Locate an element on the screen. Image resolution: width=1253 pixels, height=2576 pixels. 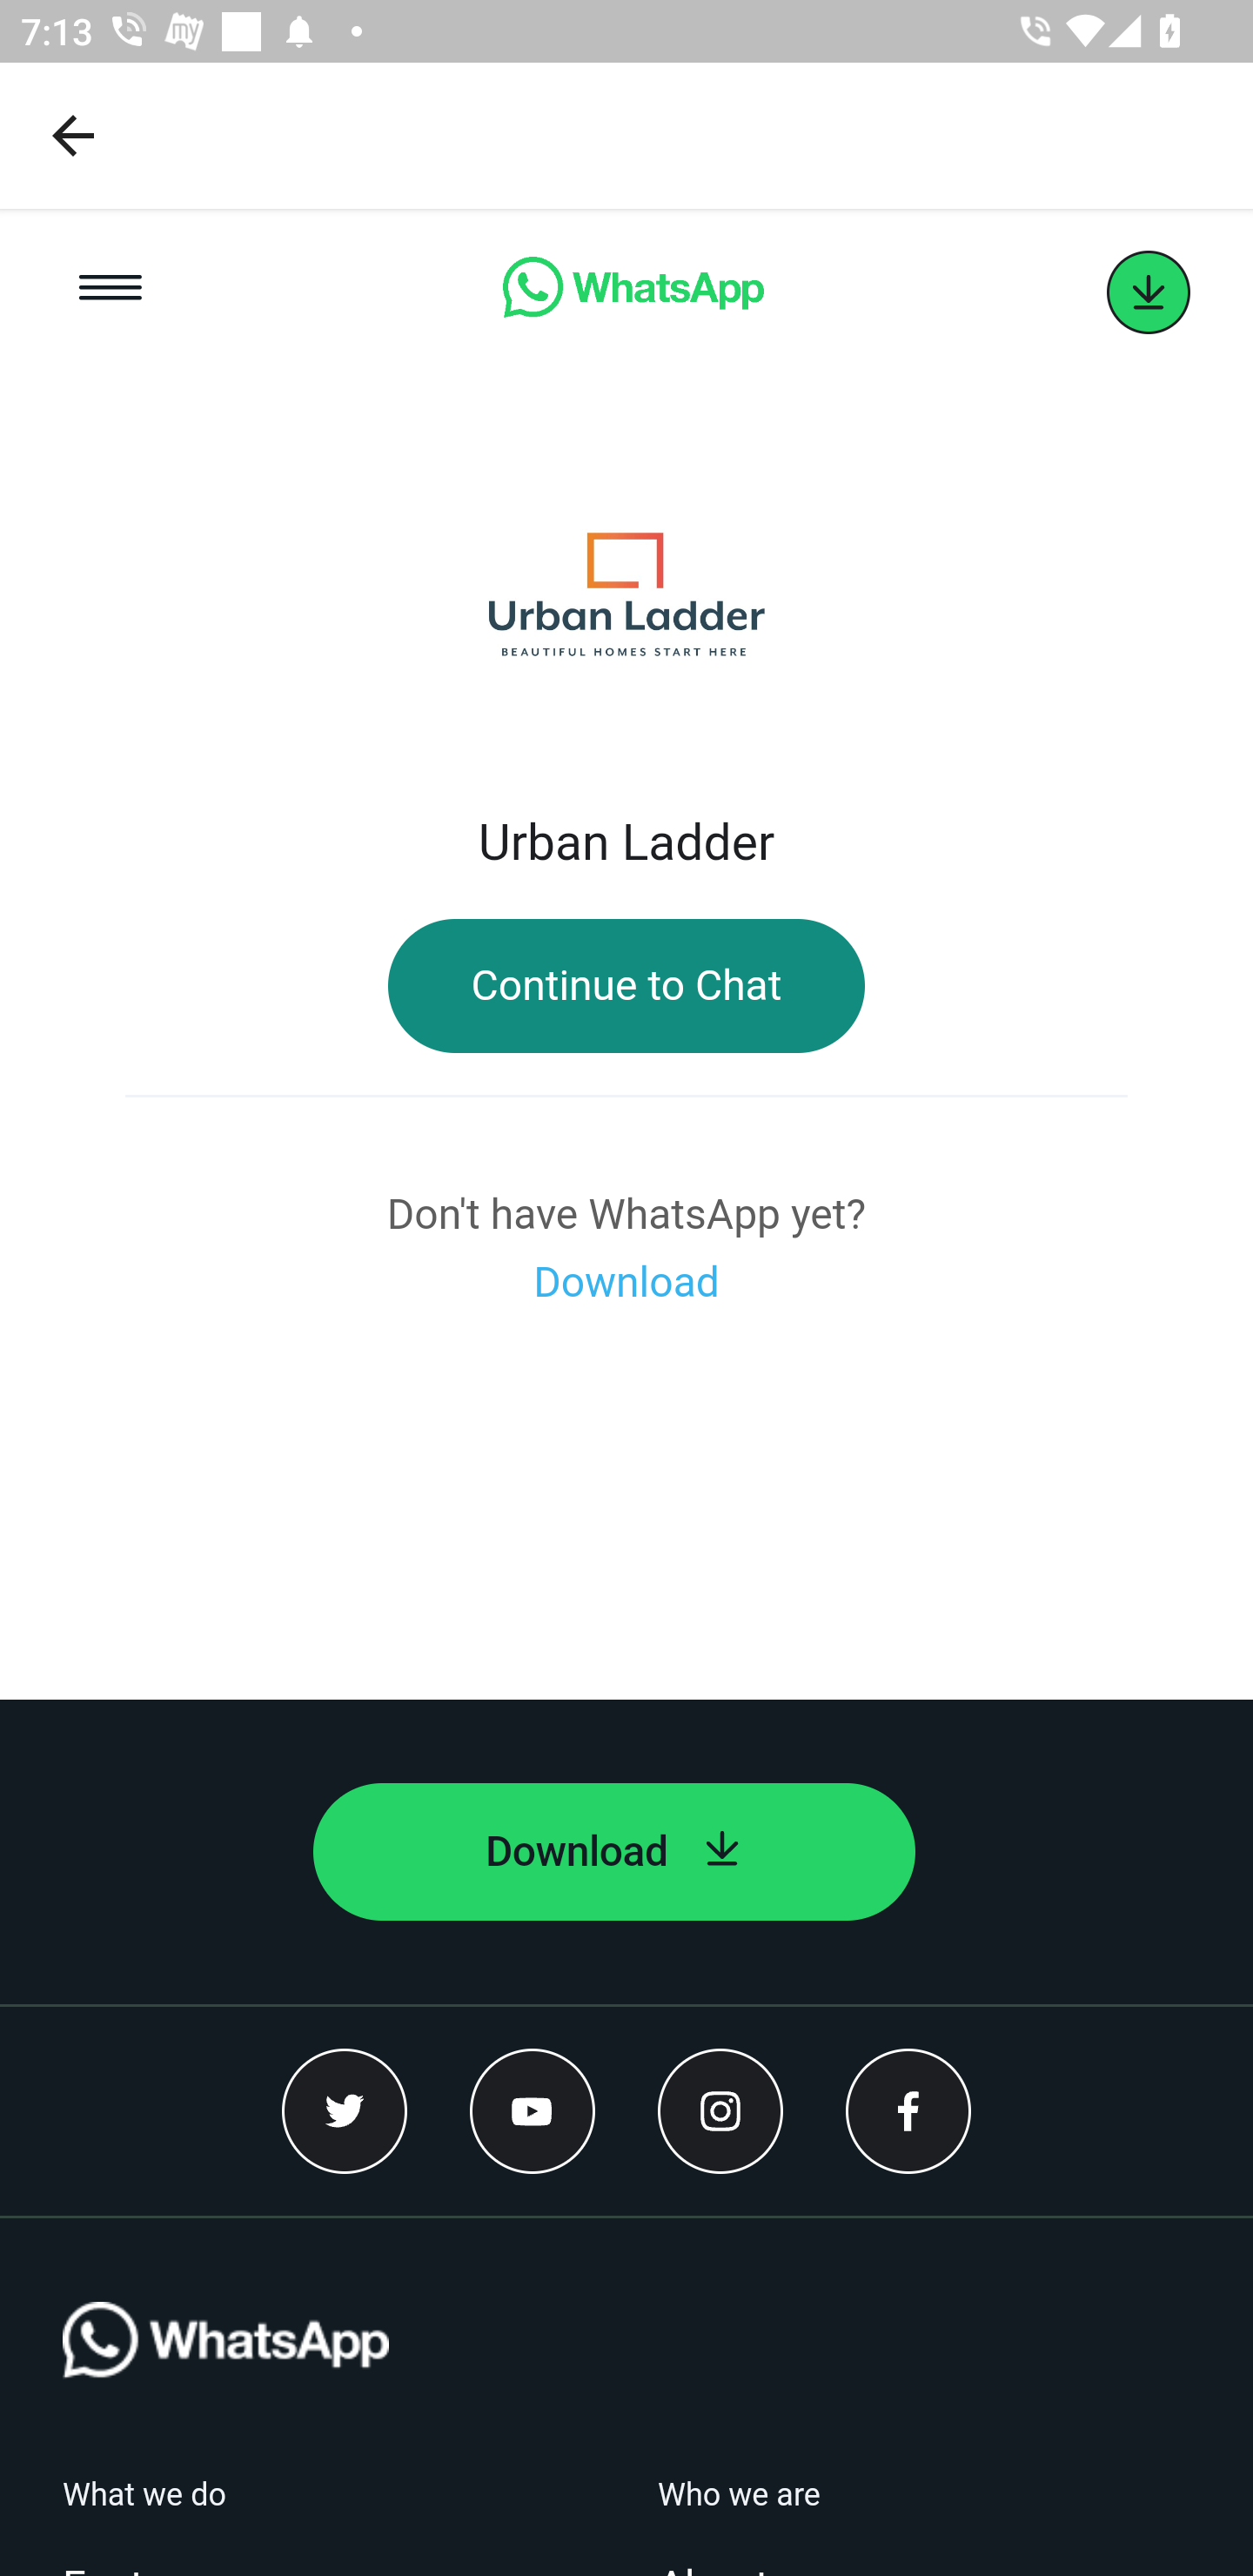
Open mobile menu is located at coordinates (111, 292).